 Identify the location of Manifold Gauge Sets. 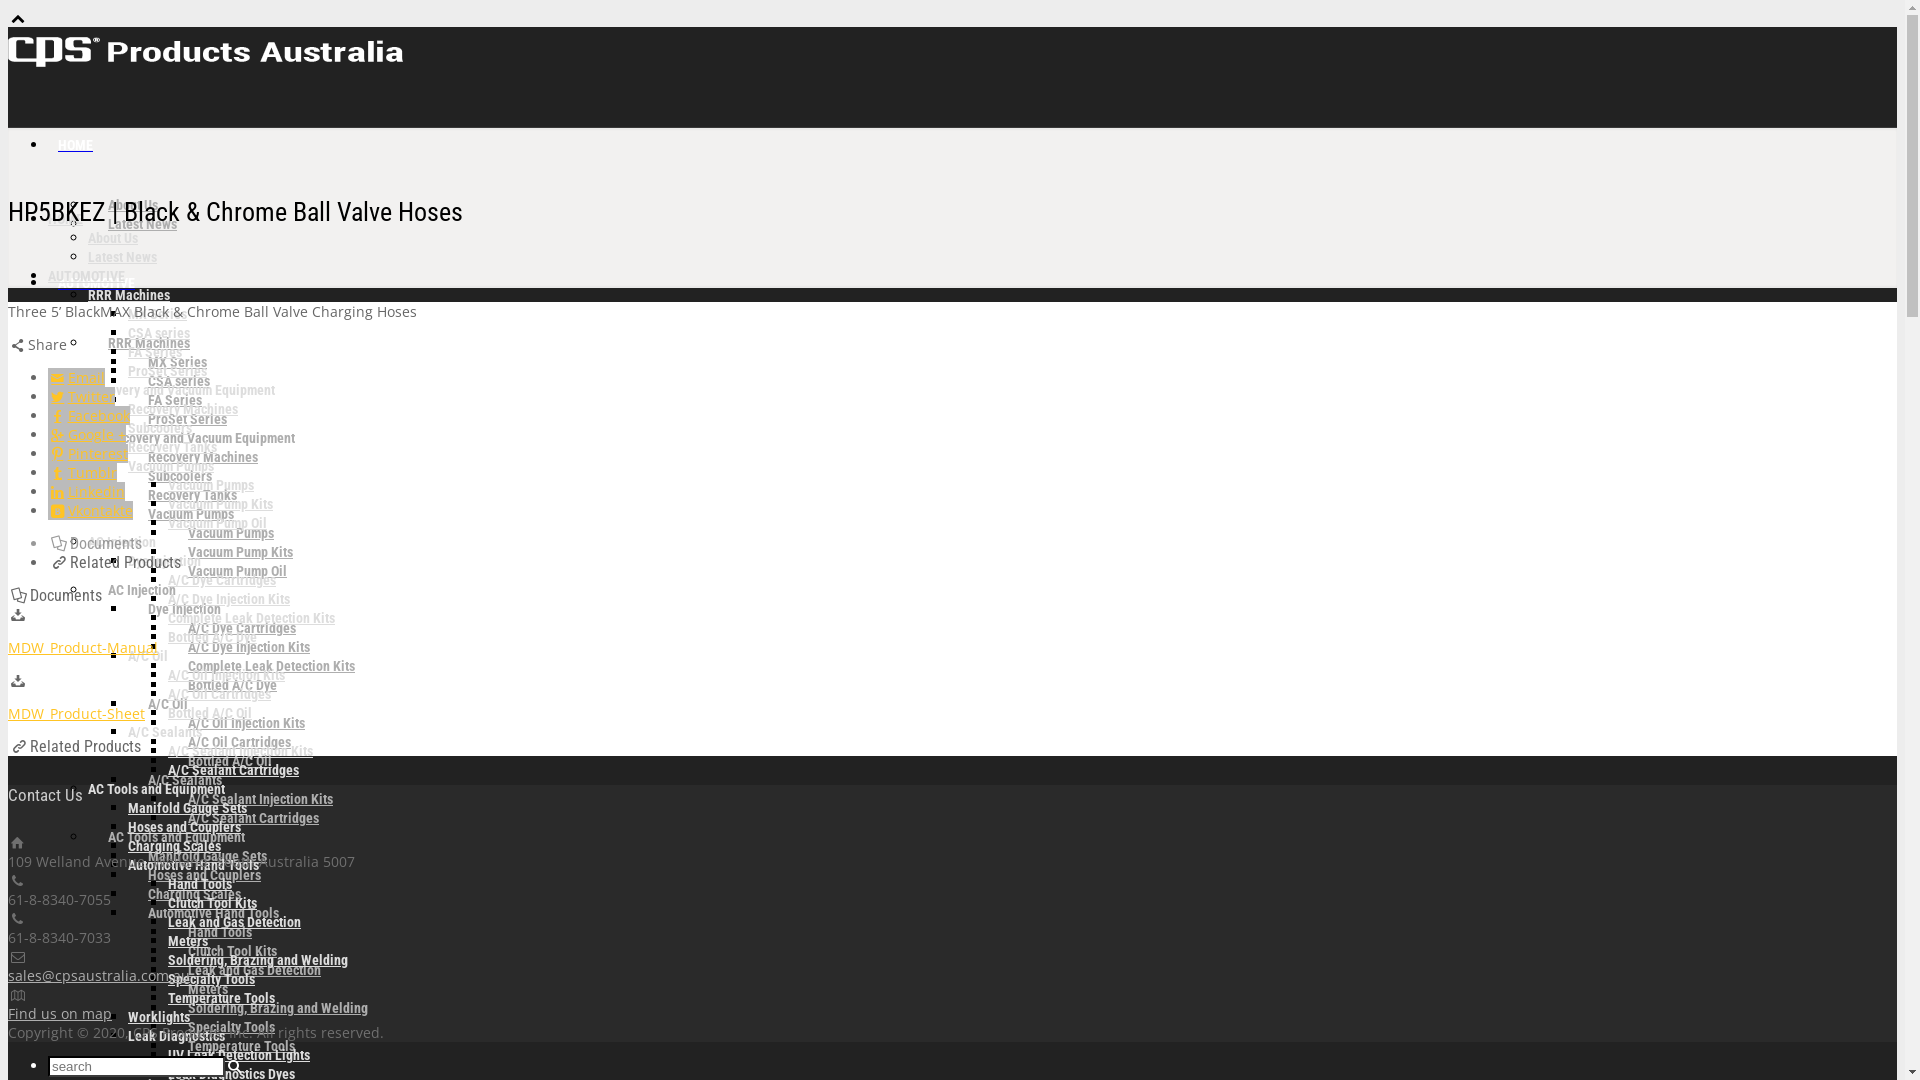
(208, 856).